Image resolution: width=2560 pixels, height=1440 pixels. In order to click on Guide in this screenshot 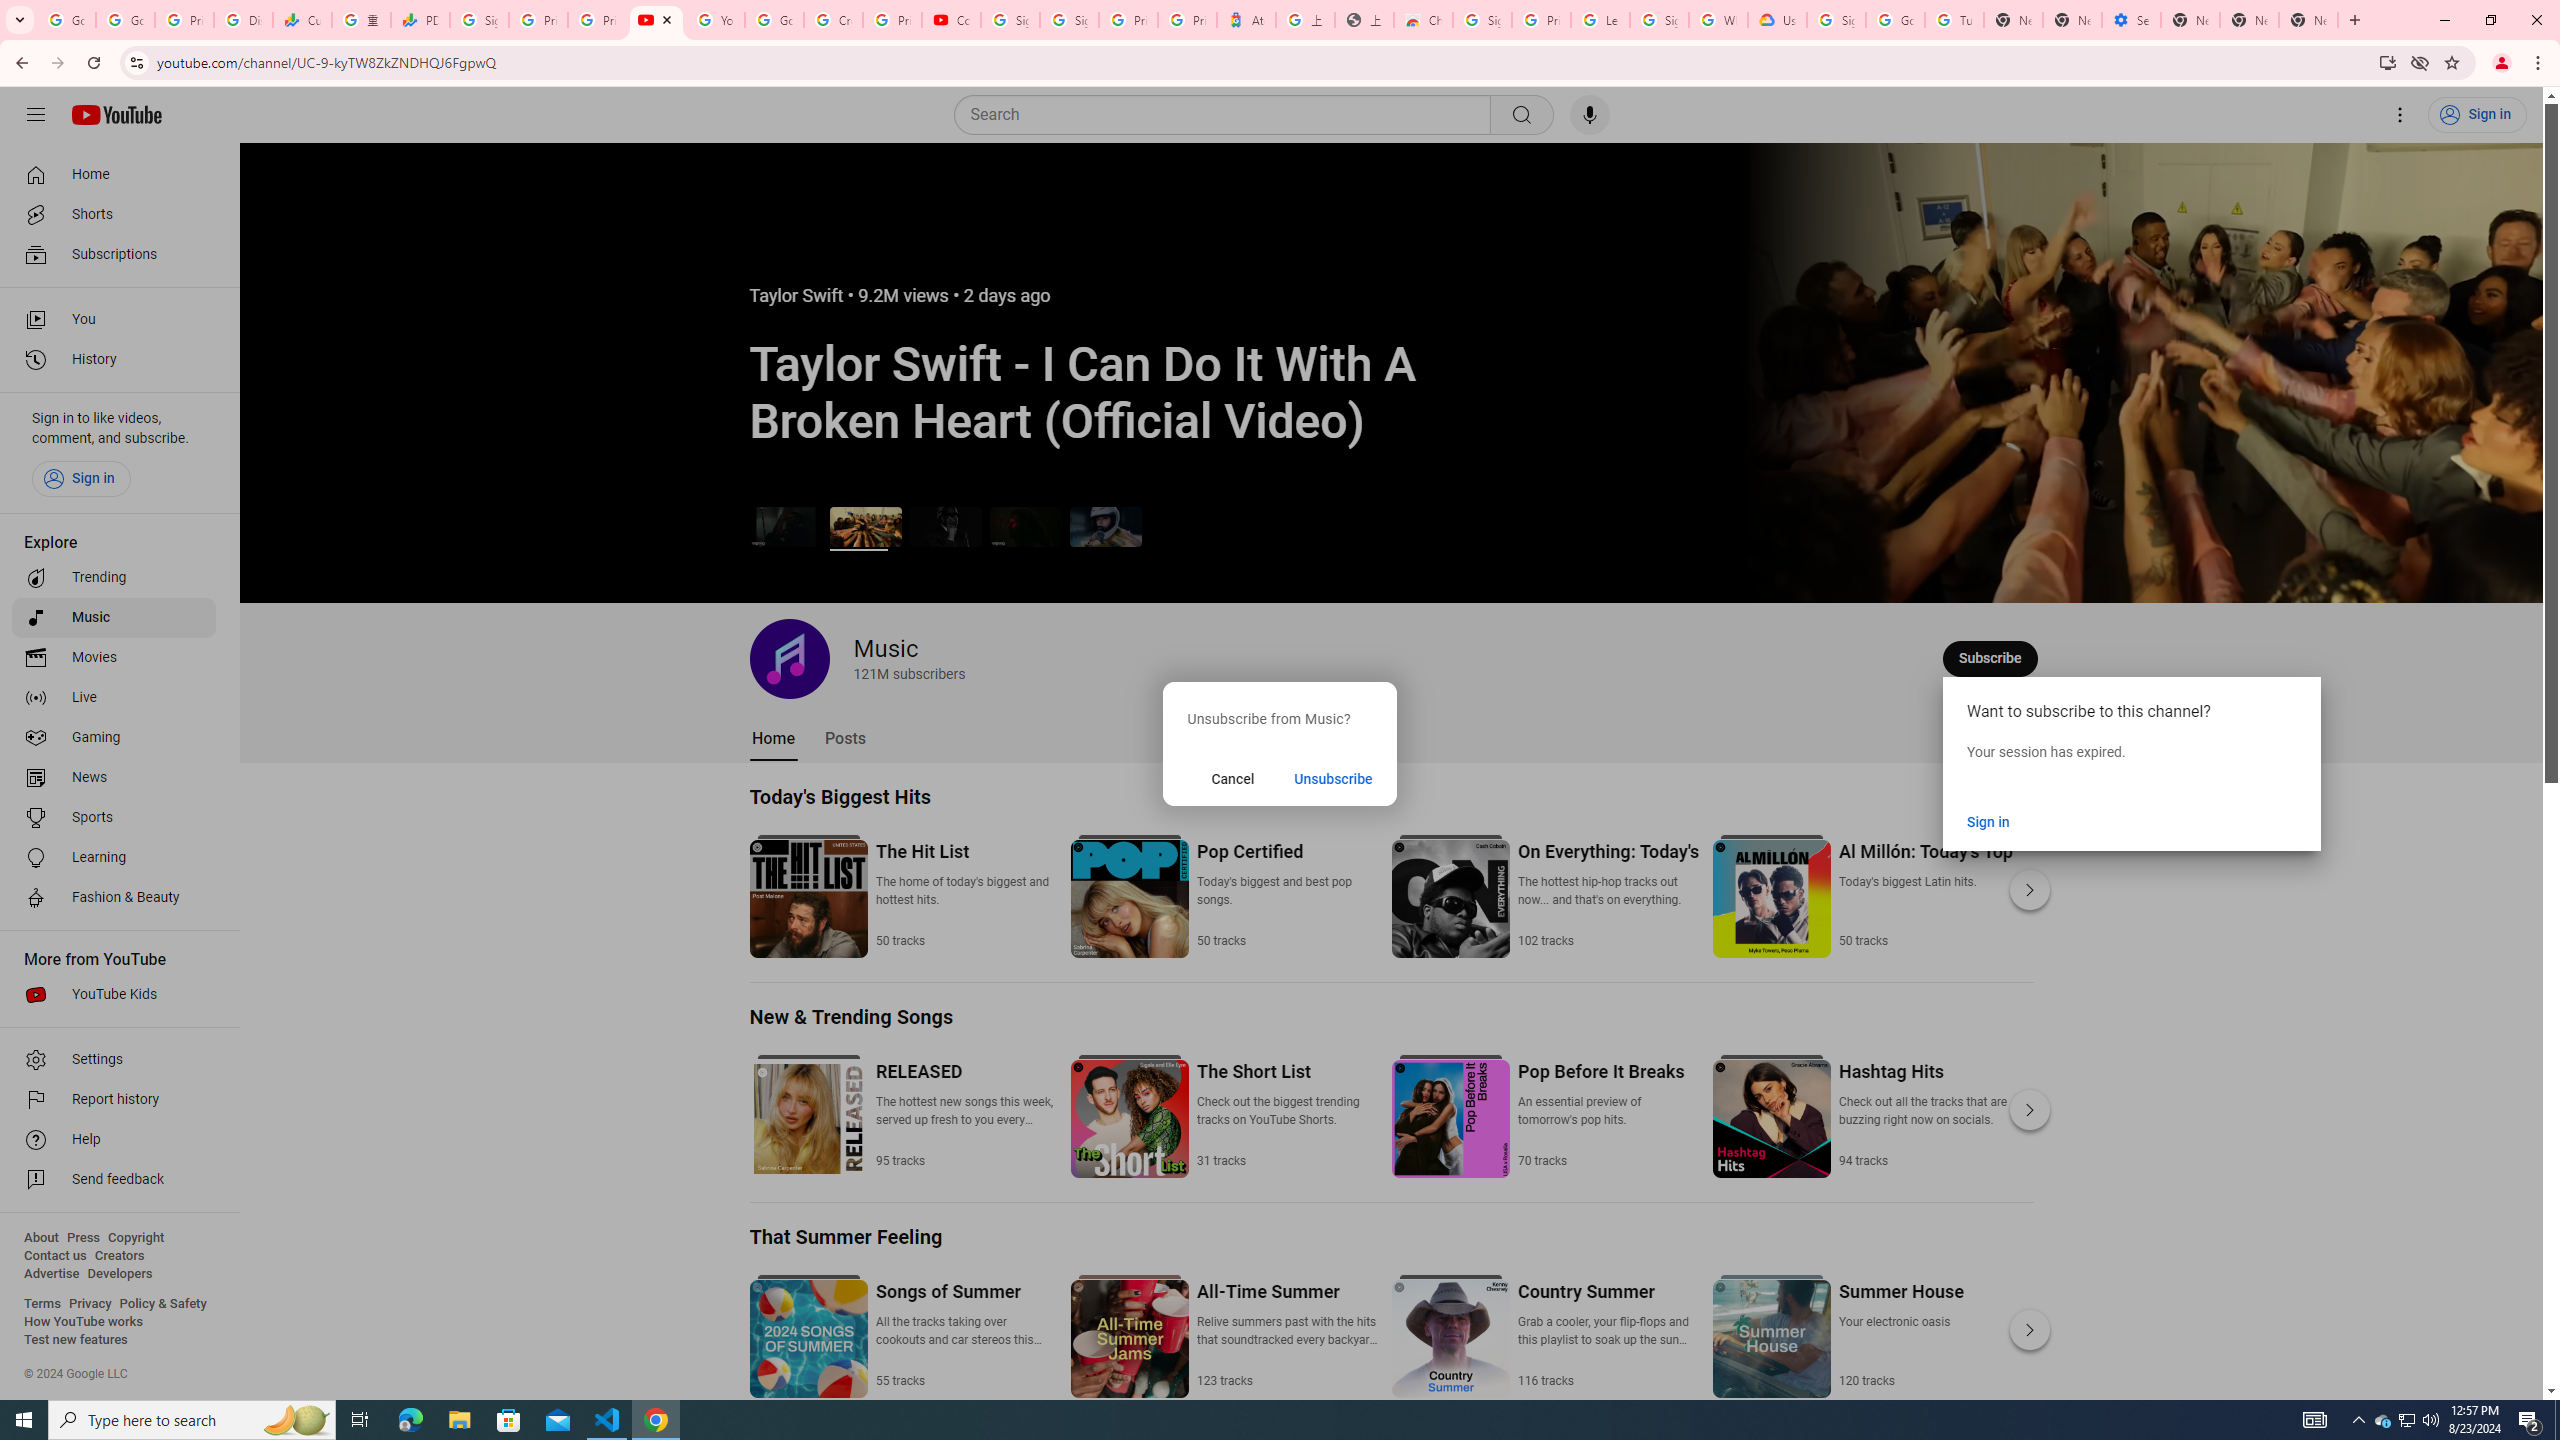, I will do `click(36, 115)`.